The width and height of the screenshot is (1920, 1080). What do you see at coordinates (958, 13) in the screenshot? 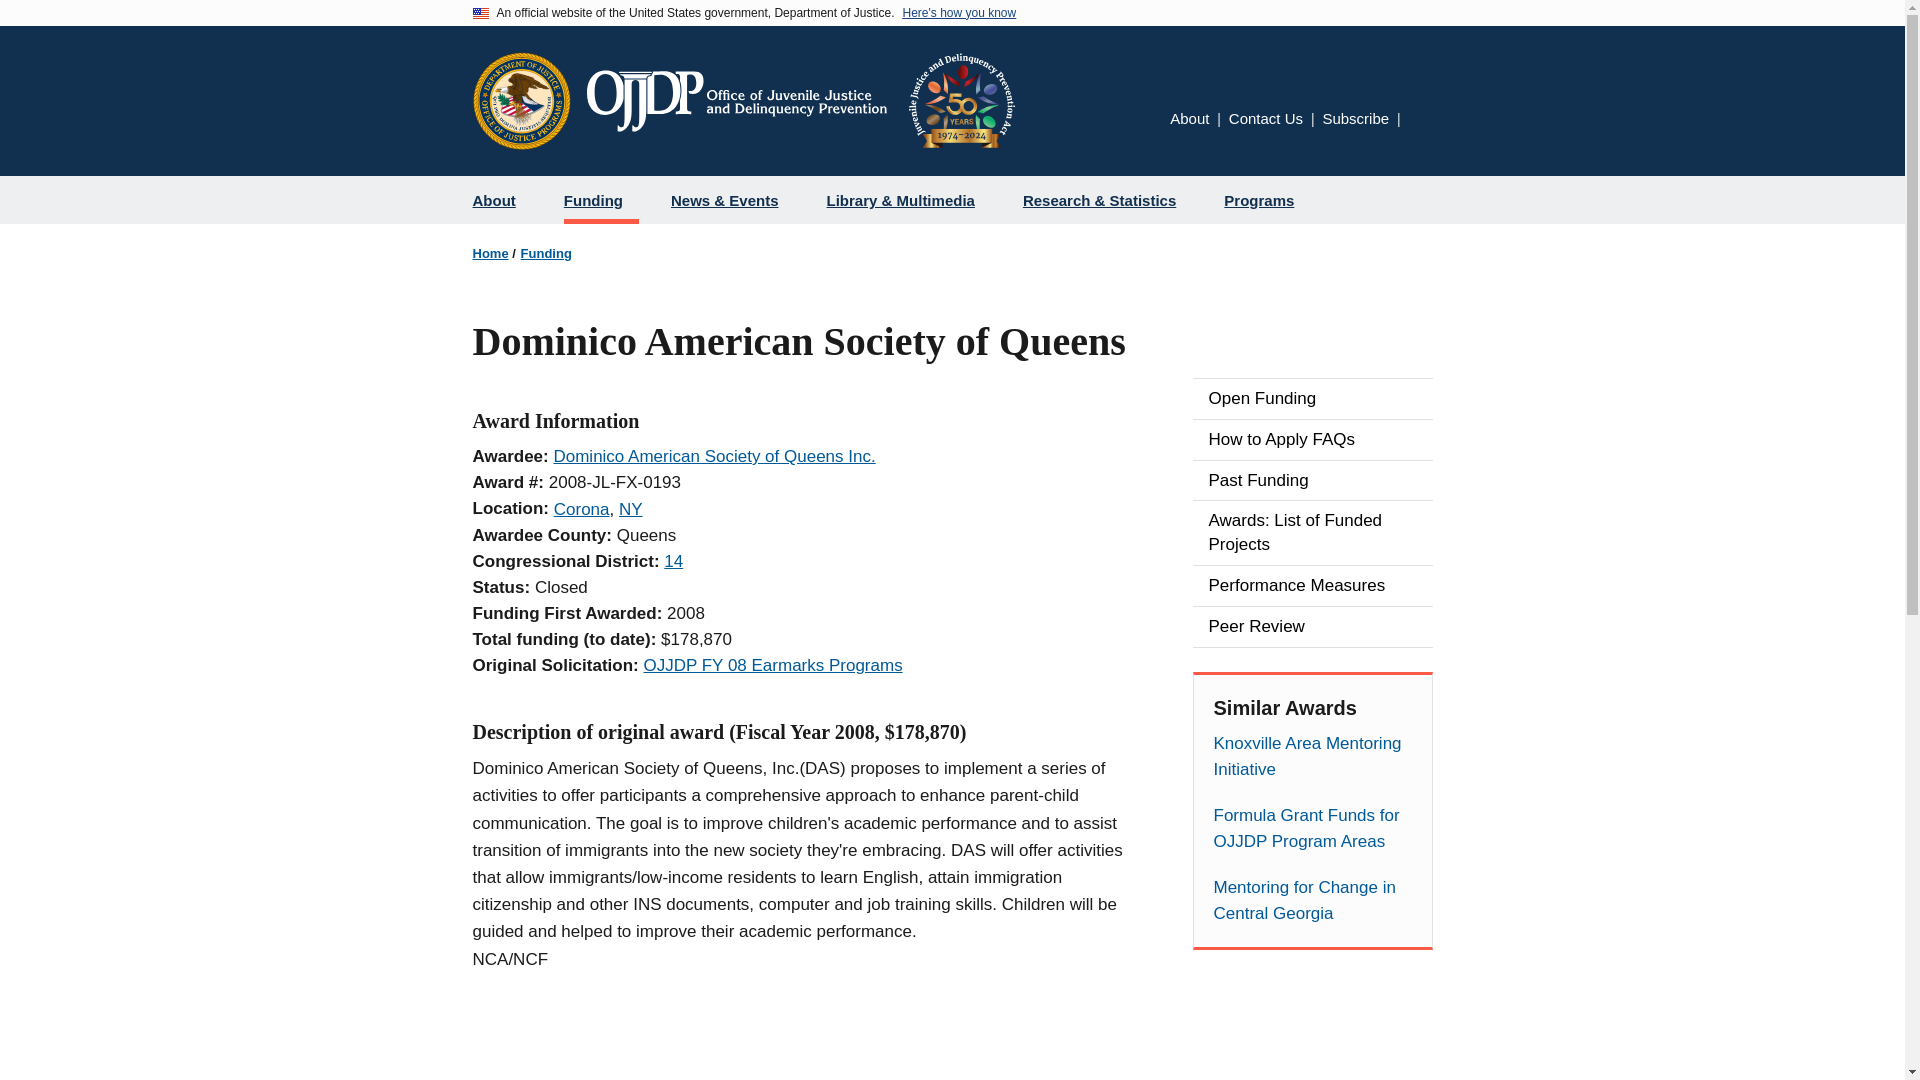
I see `Here's how you know` at bounding box center [958, 13].